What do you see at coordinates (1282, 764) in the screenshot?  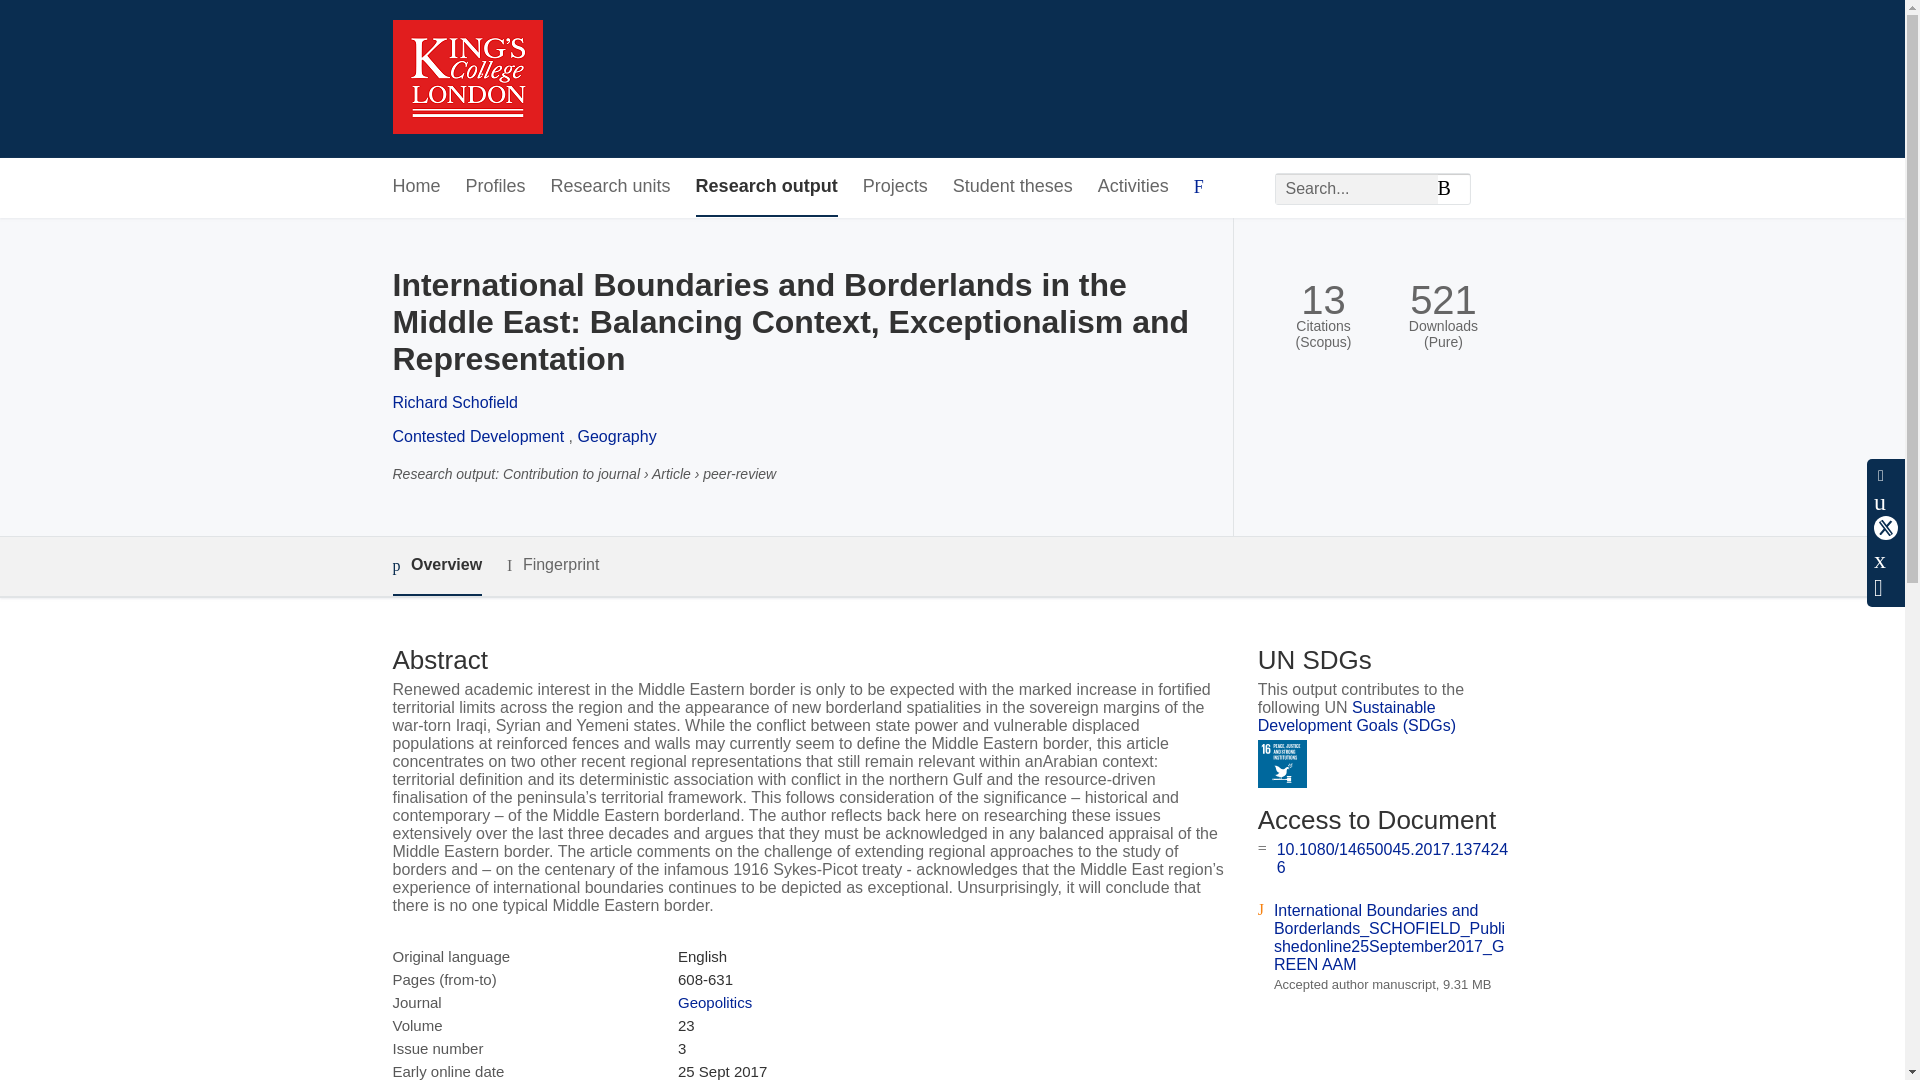 I see `SDG 16 - Peace, Justice and Strong Institutions` at bounding box center [1282, 764].